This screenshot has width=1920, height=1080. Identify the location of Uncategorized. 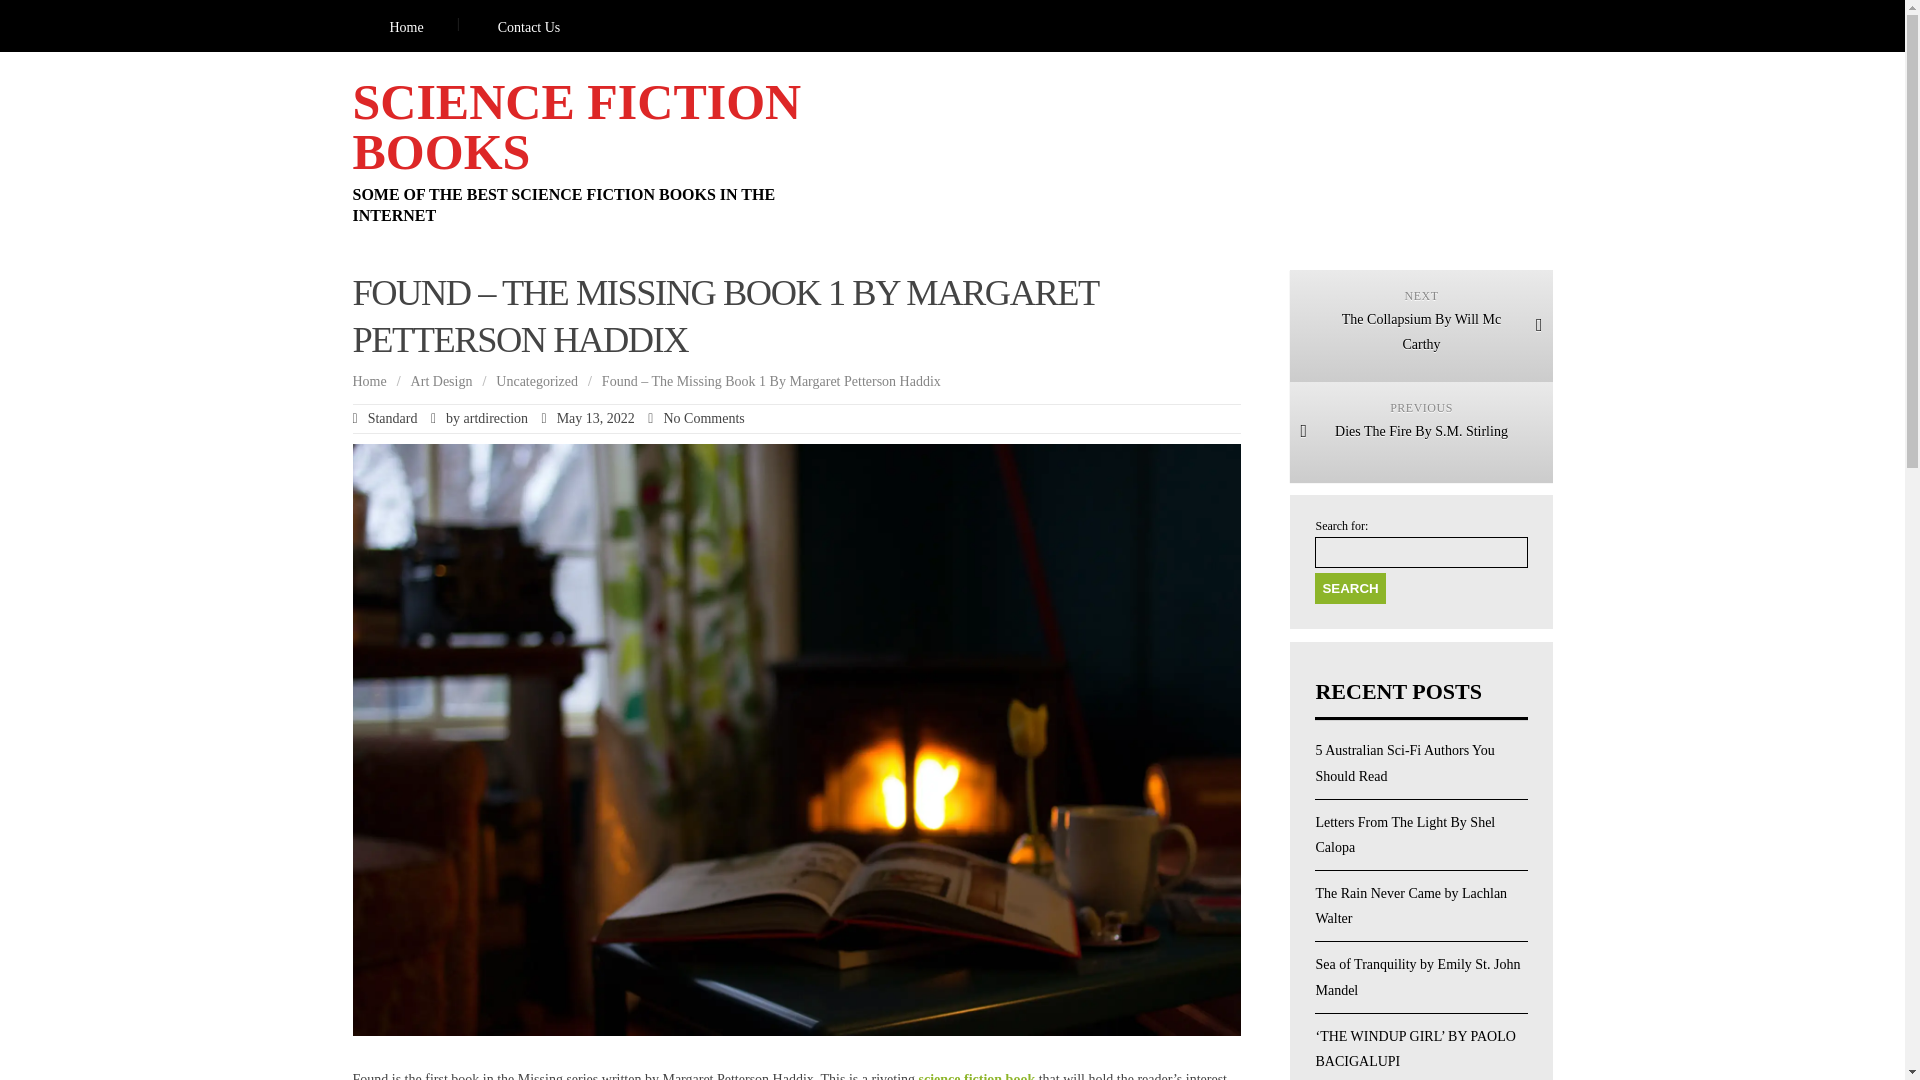
(536, 380).